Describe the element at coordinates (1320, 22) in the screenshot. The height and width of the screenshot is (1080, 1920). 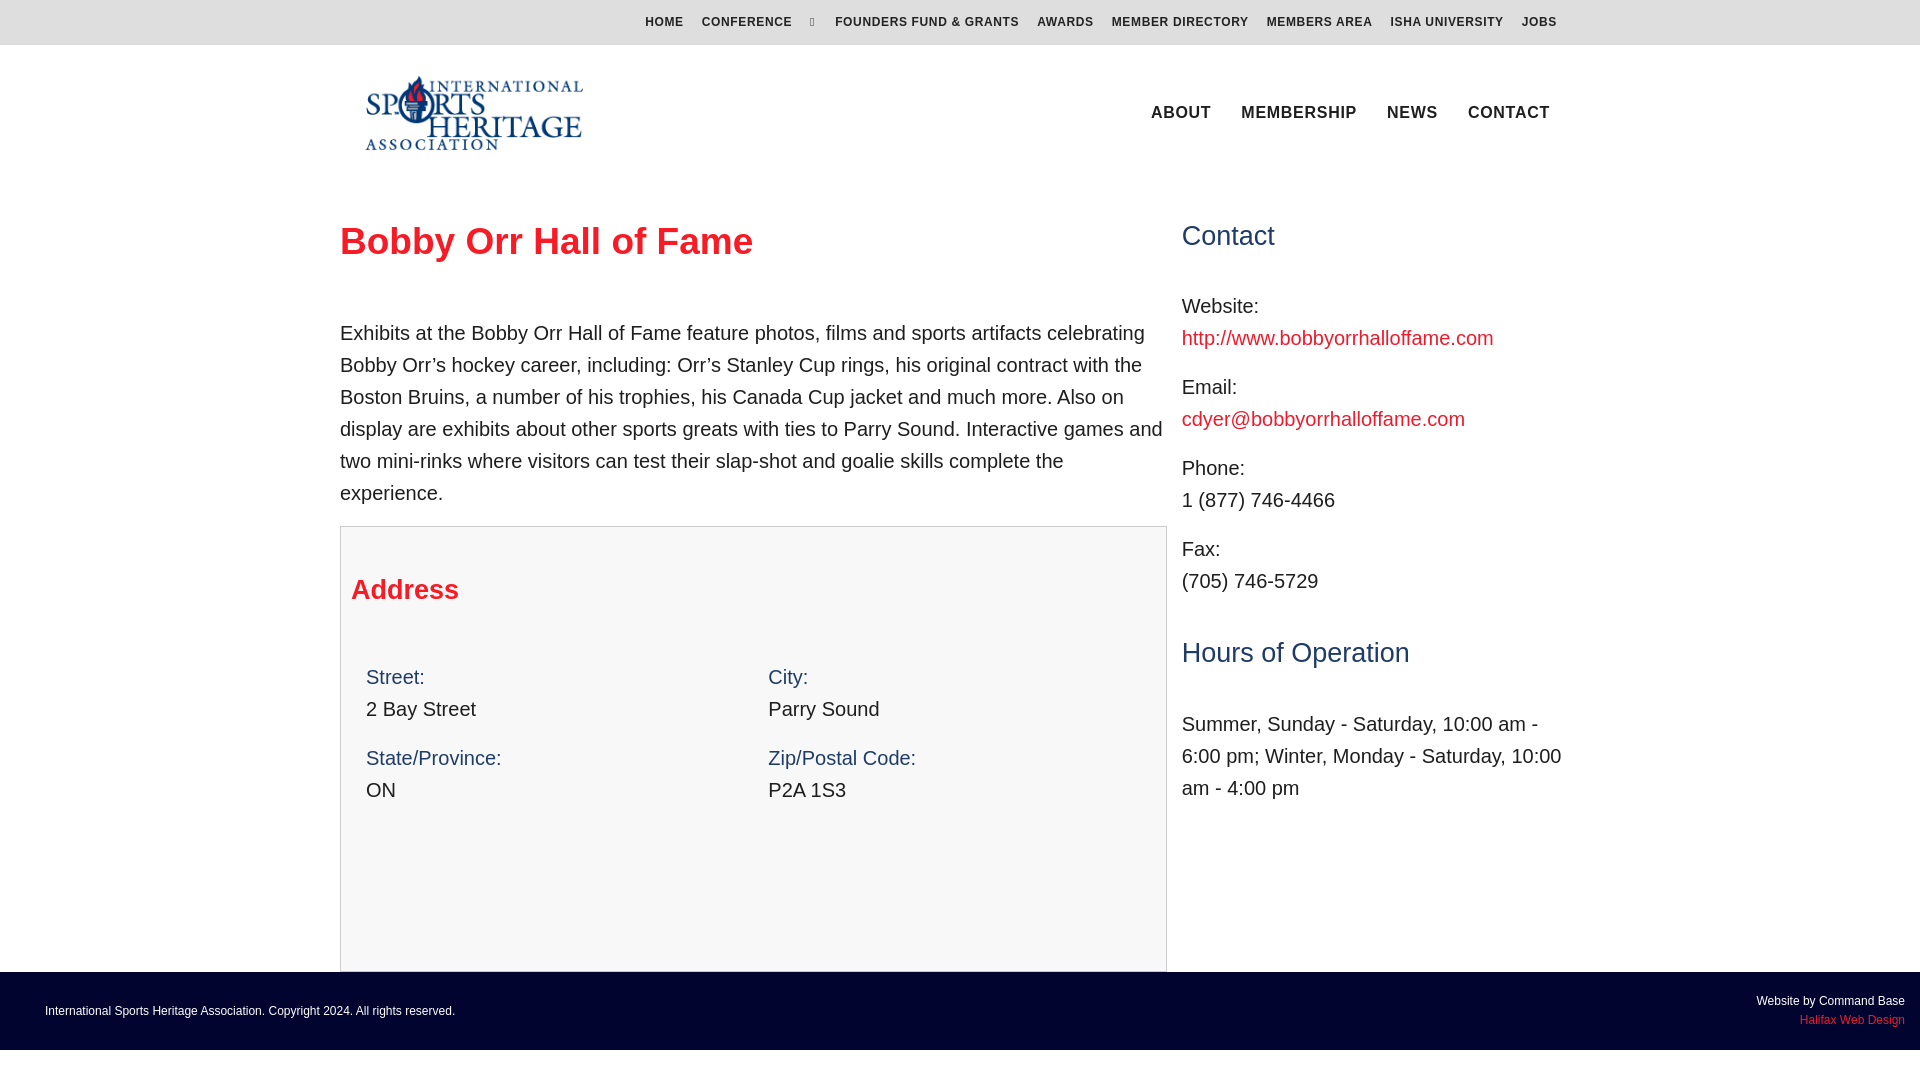
I see `MEMBERS AREA` at that location.